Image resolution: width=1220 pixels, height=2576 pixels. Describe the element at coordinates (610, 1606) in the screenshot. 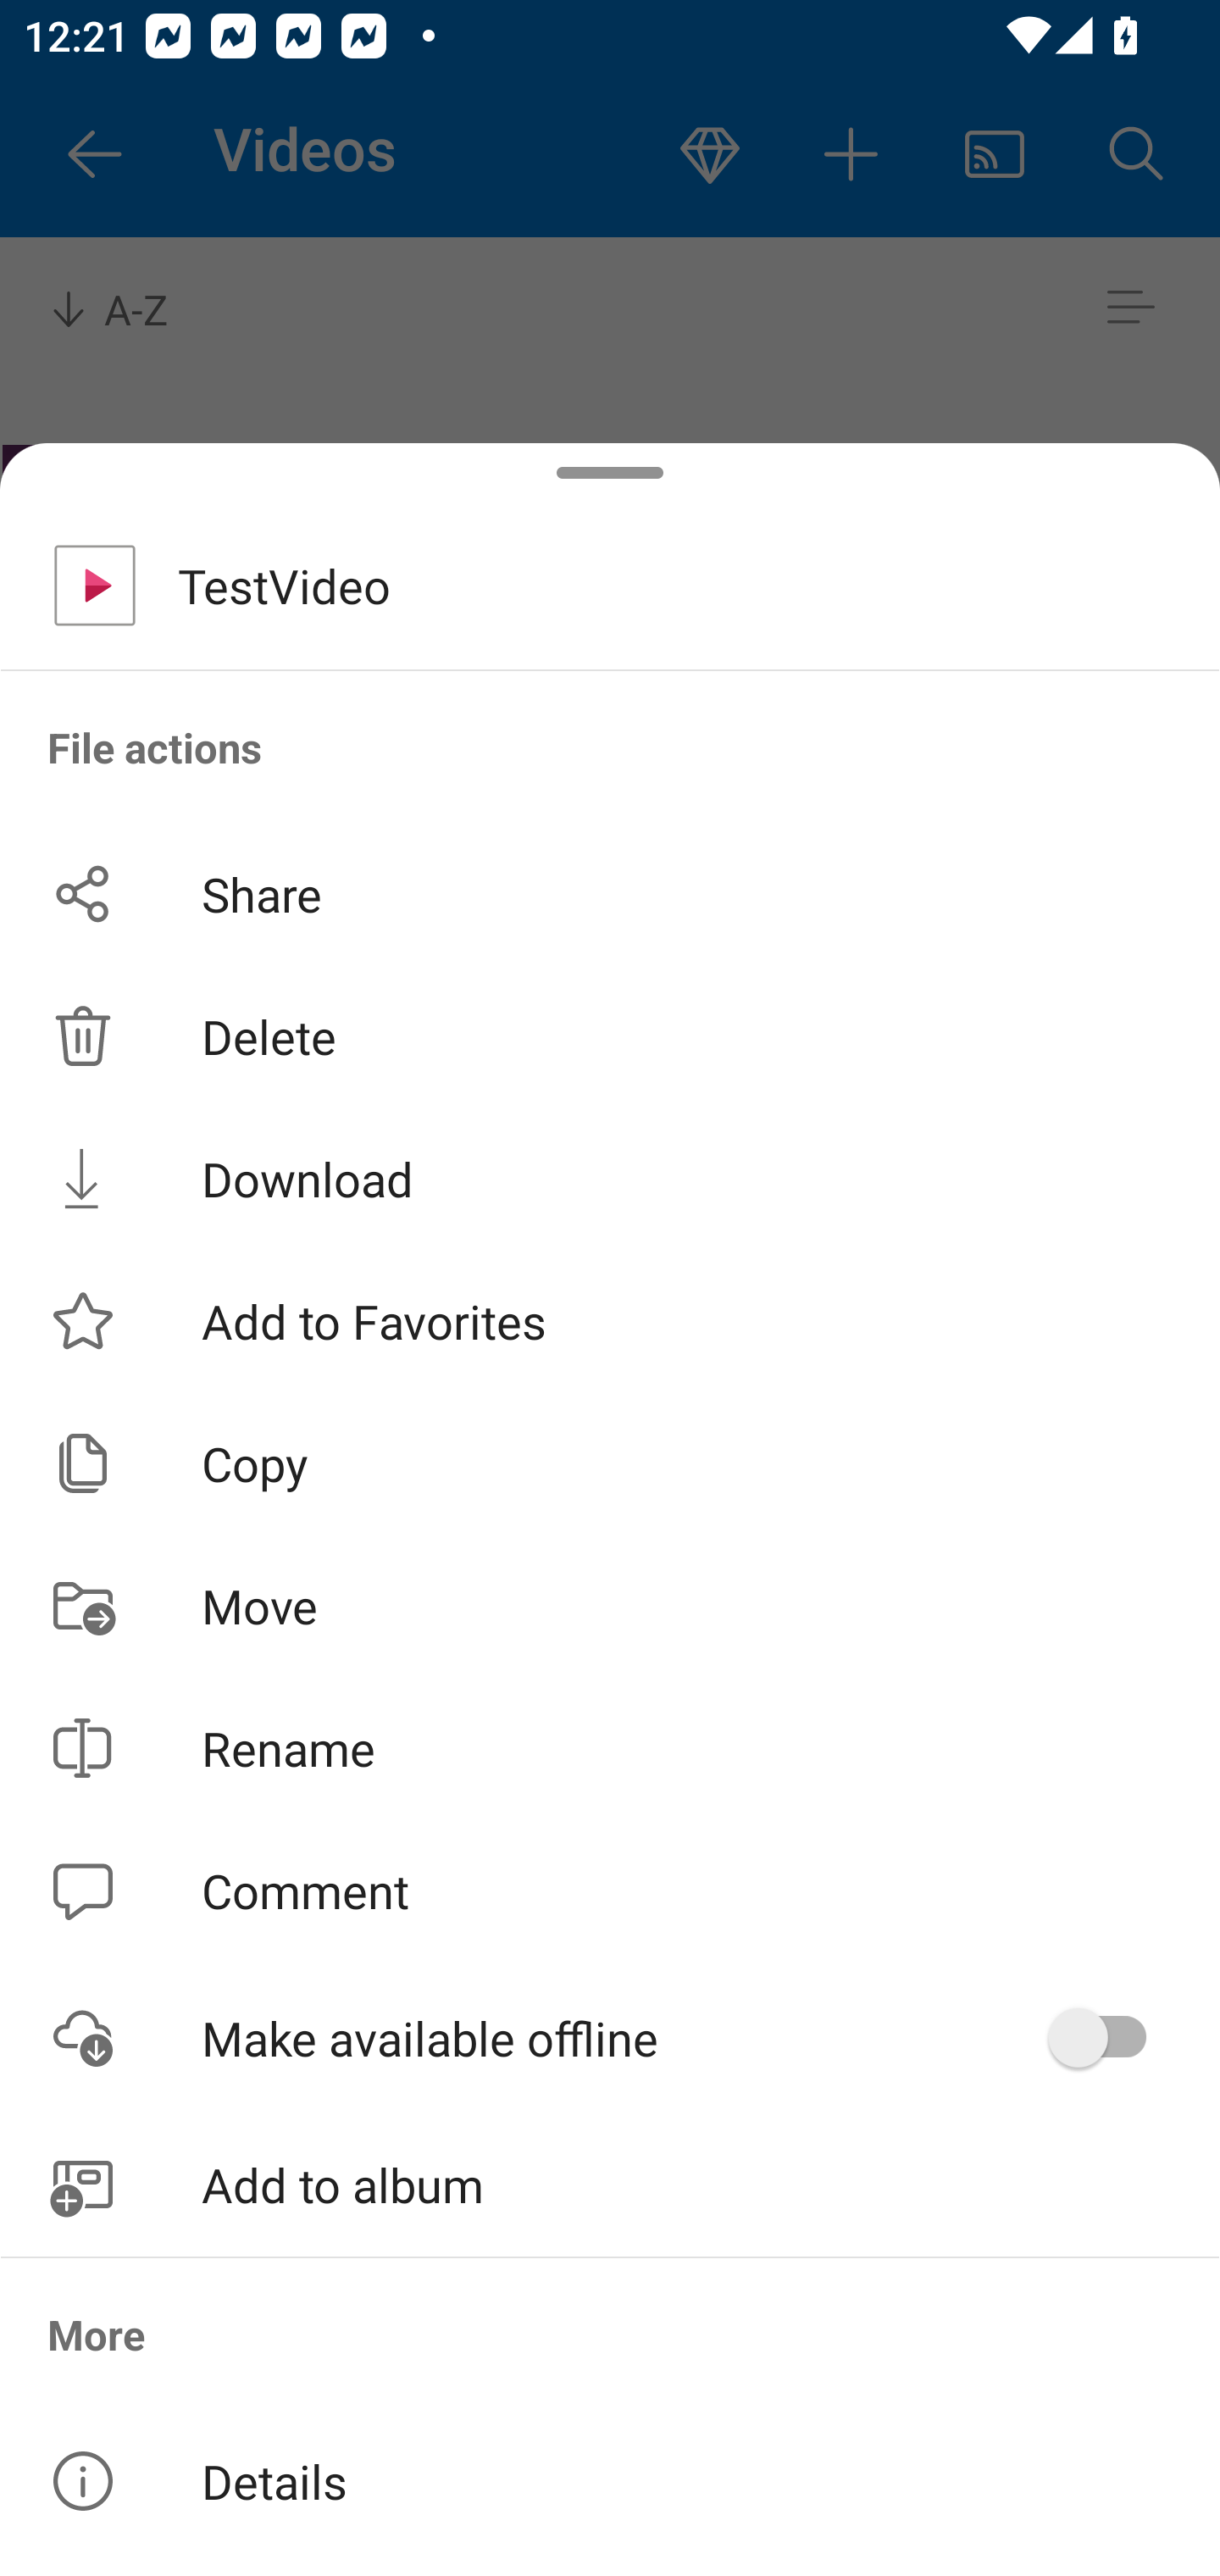

I see `Move button Move` at that location.